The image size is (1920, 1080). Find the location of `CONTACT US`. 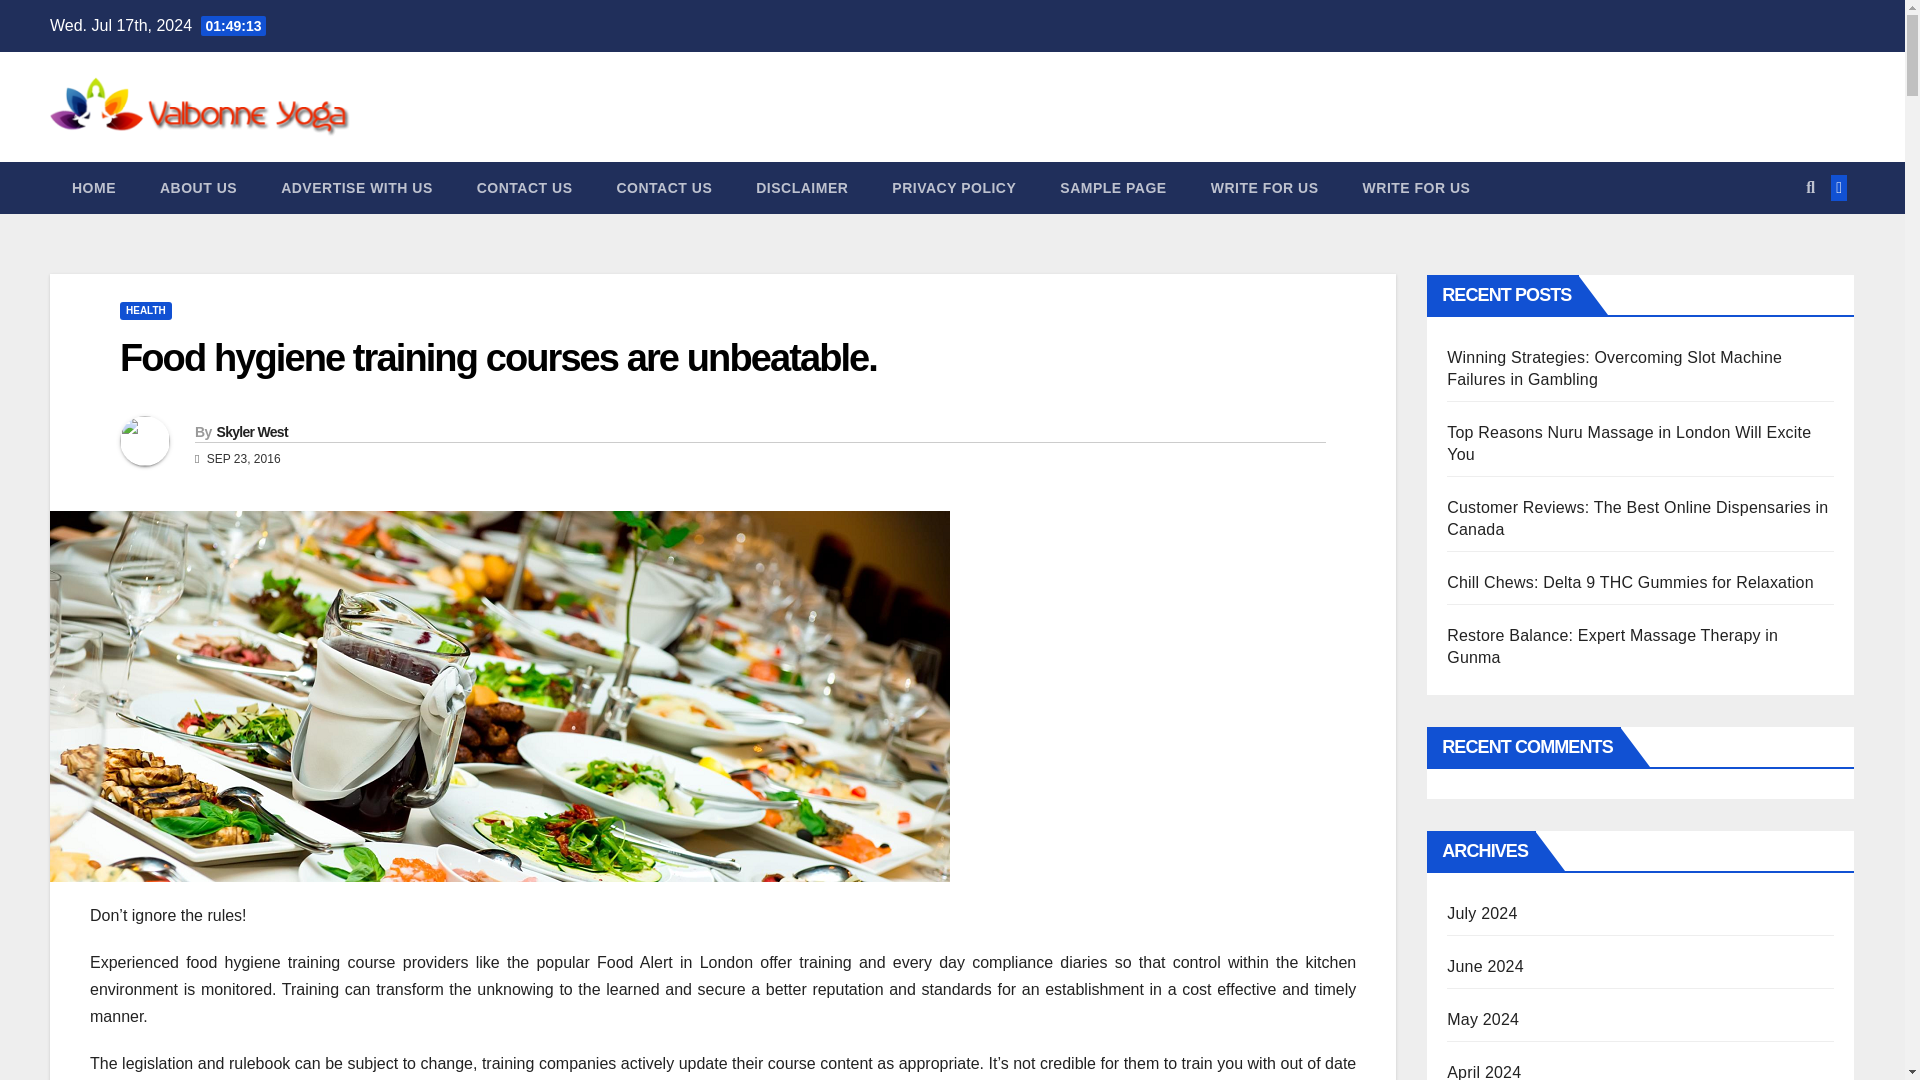

CONTACT US is located at coordinates (525, 188).